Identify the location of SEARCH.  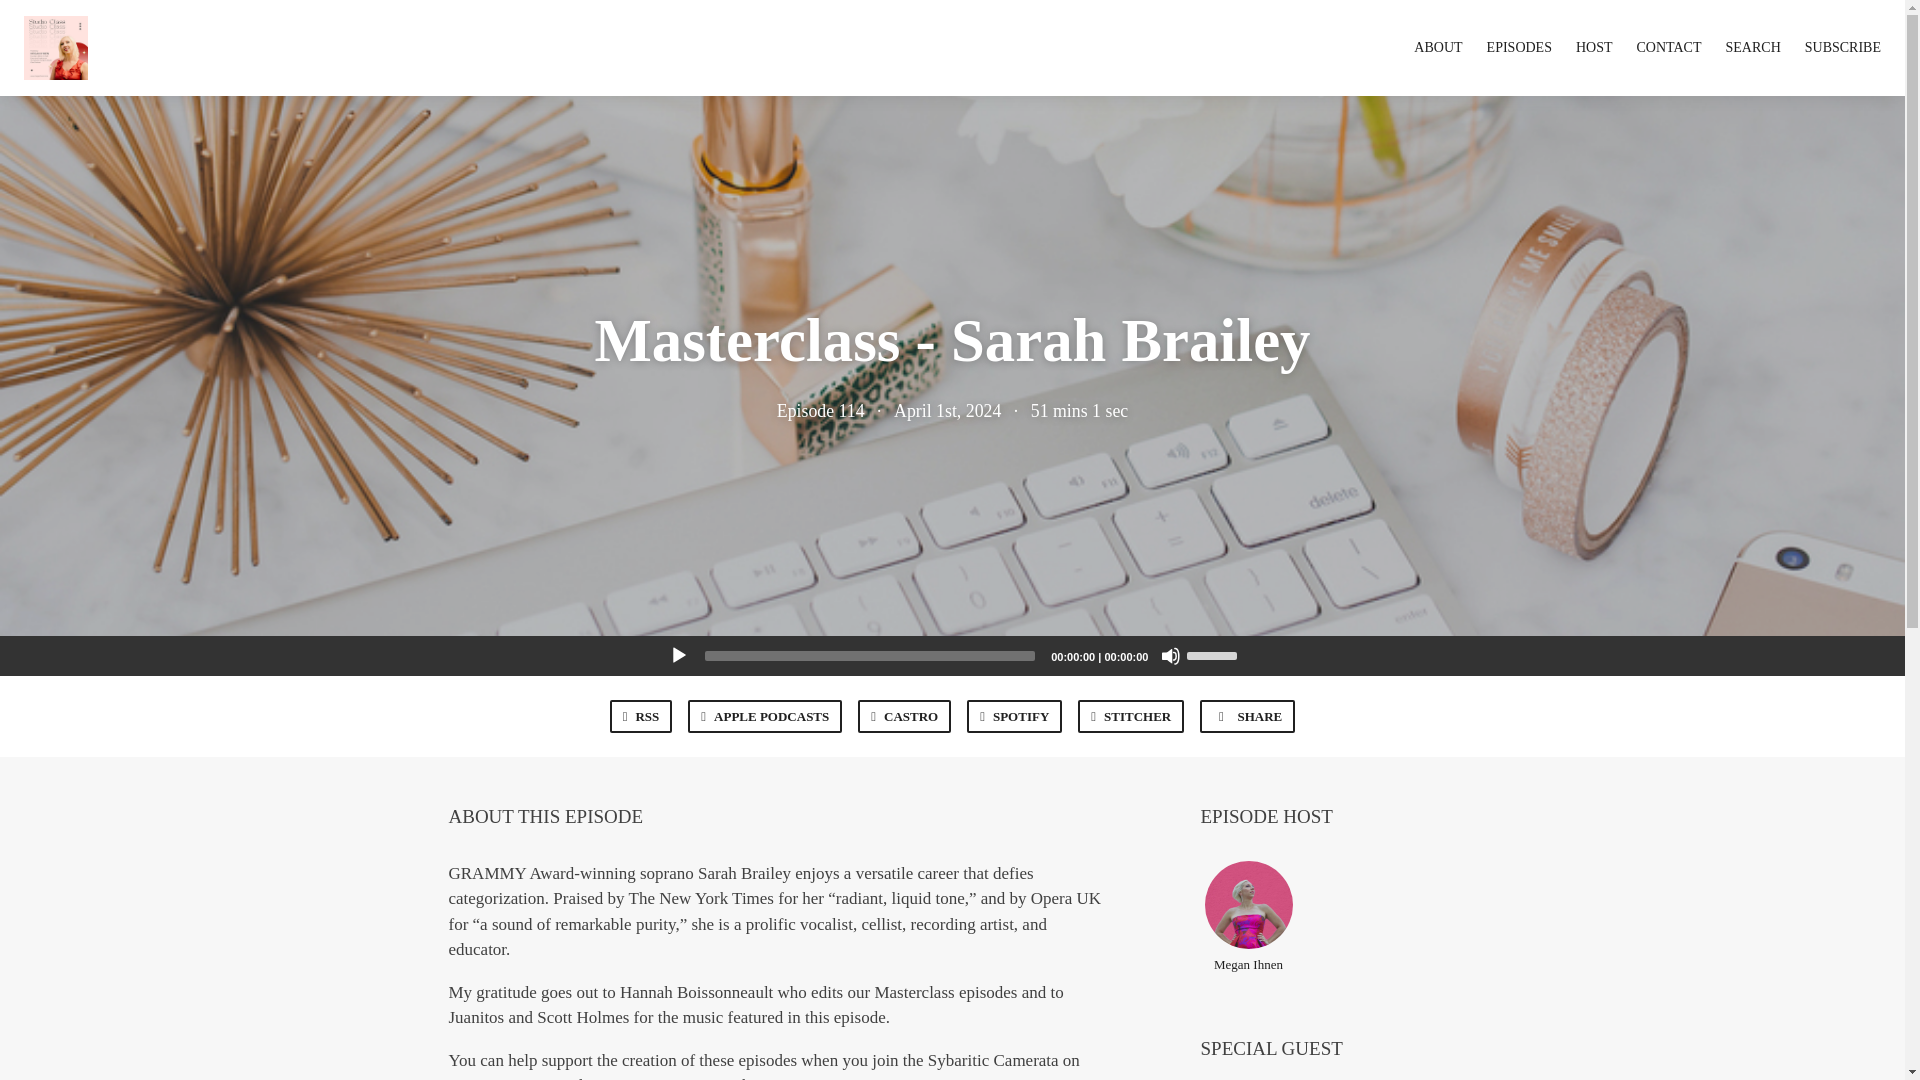
(1754, 47).